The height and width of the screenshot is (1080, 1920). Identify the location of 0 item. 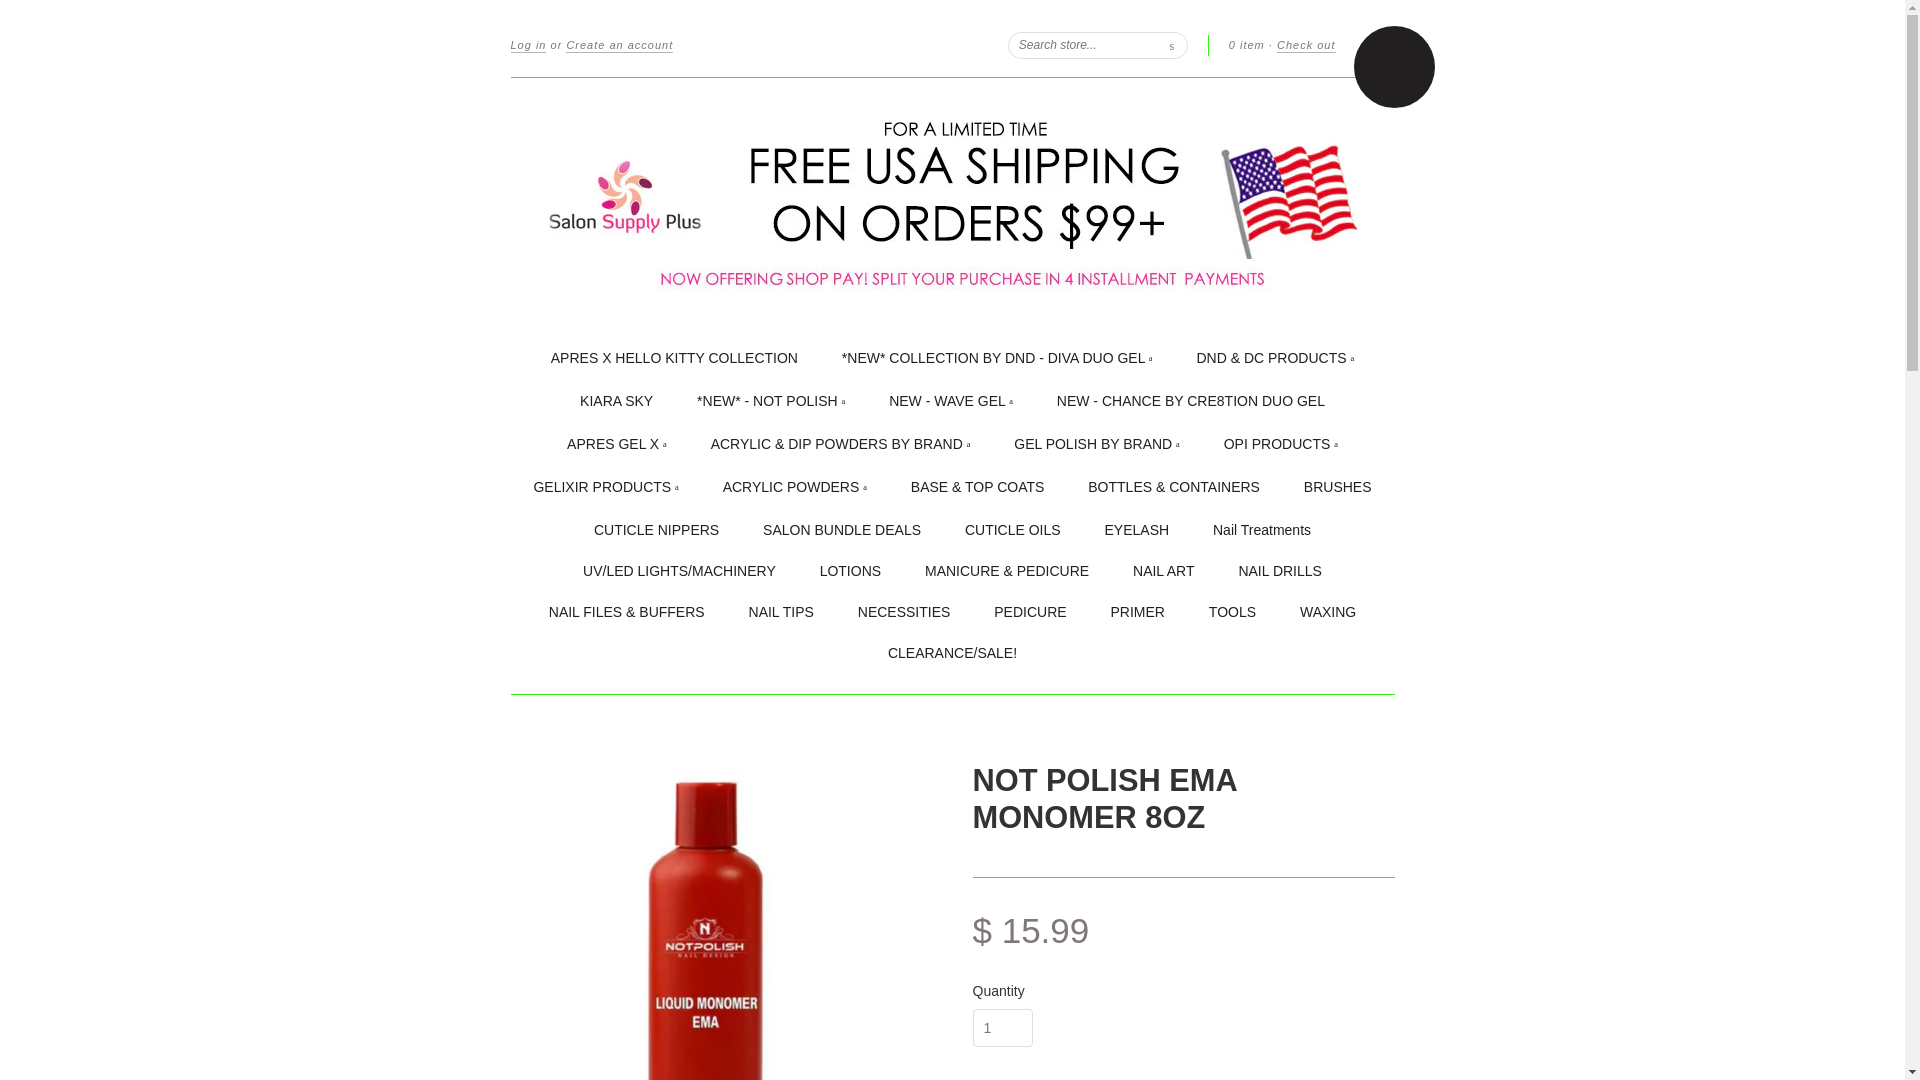
(1246, 44).